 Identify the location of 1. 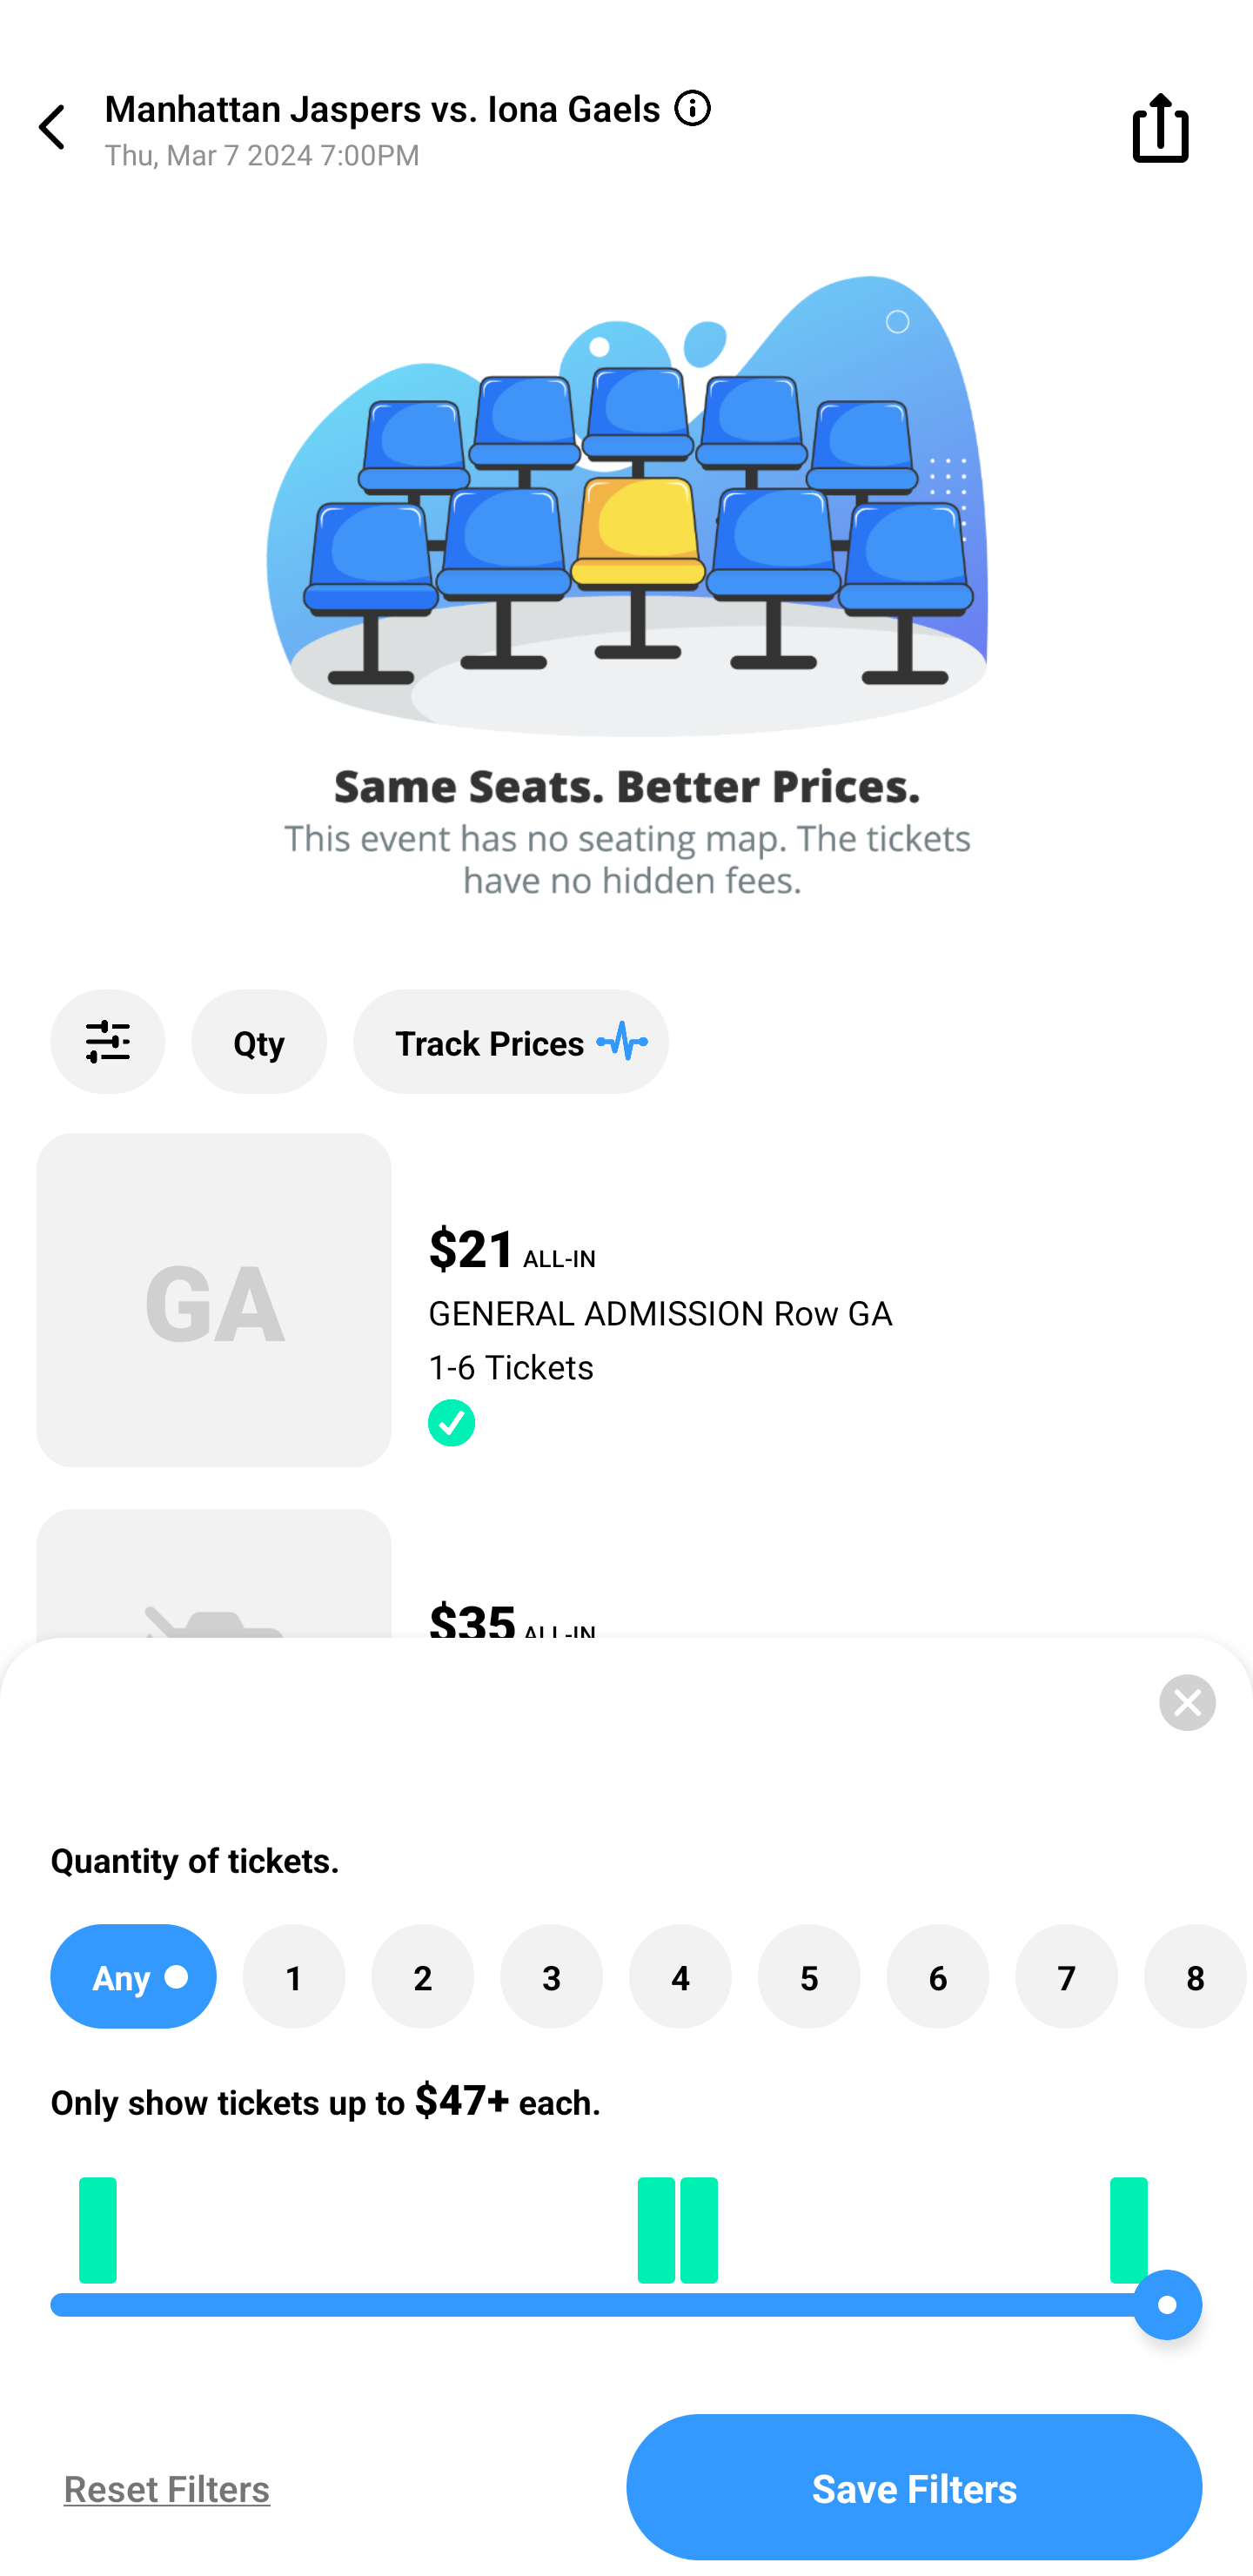
(294, 1977).